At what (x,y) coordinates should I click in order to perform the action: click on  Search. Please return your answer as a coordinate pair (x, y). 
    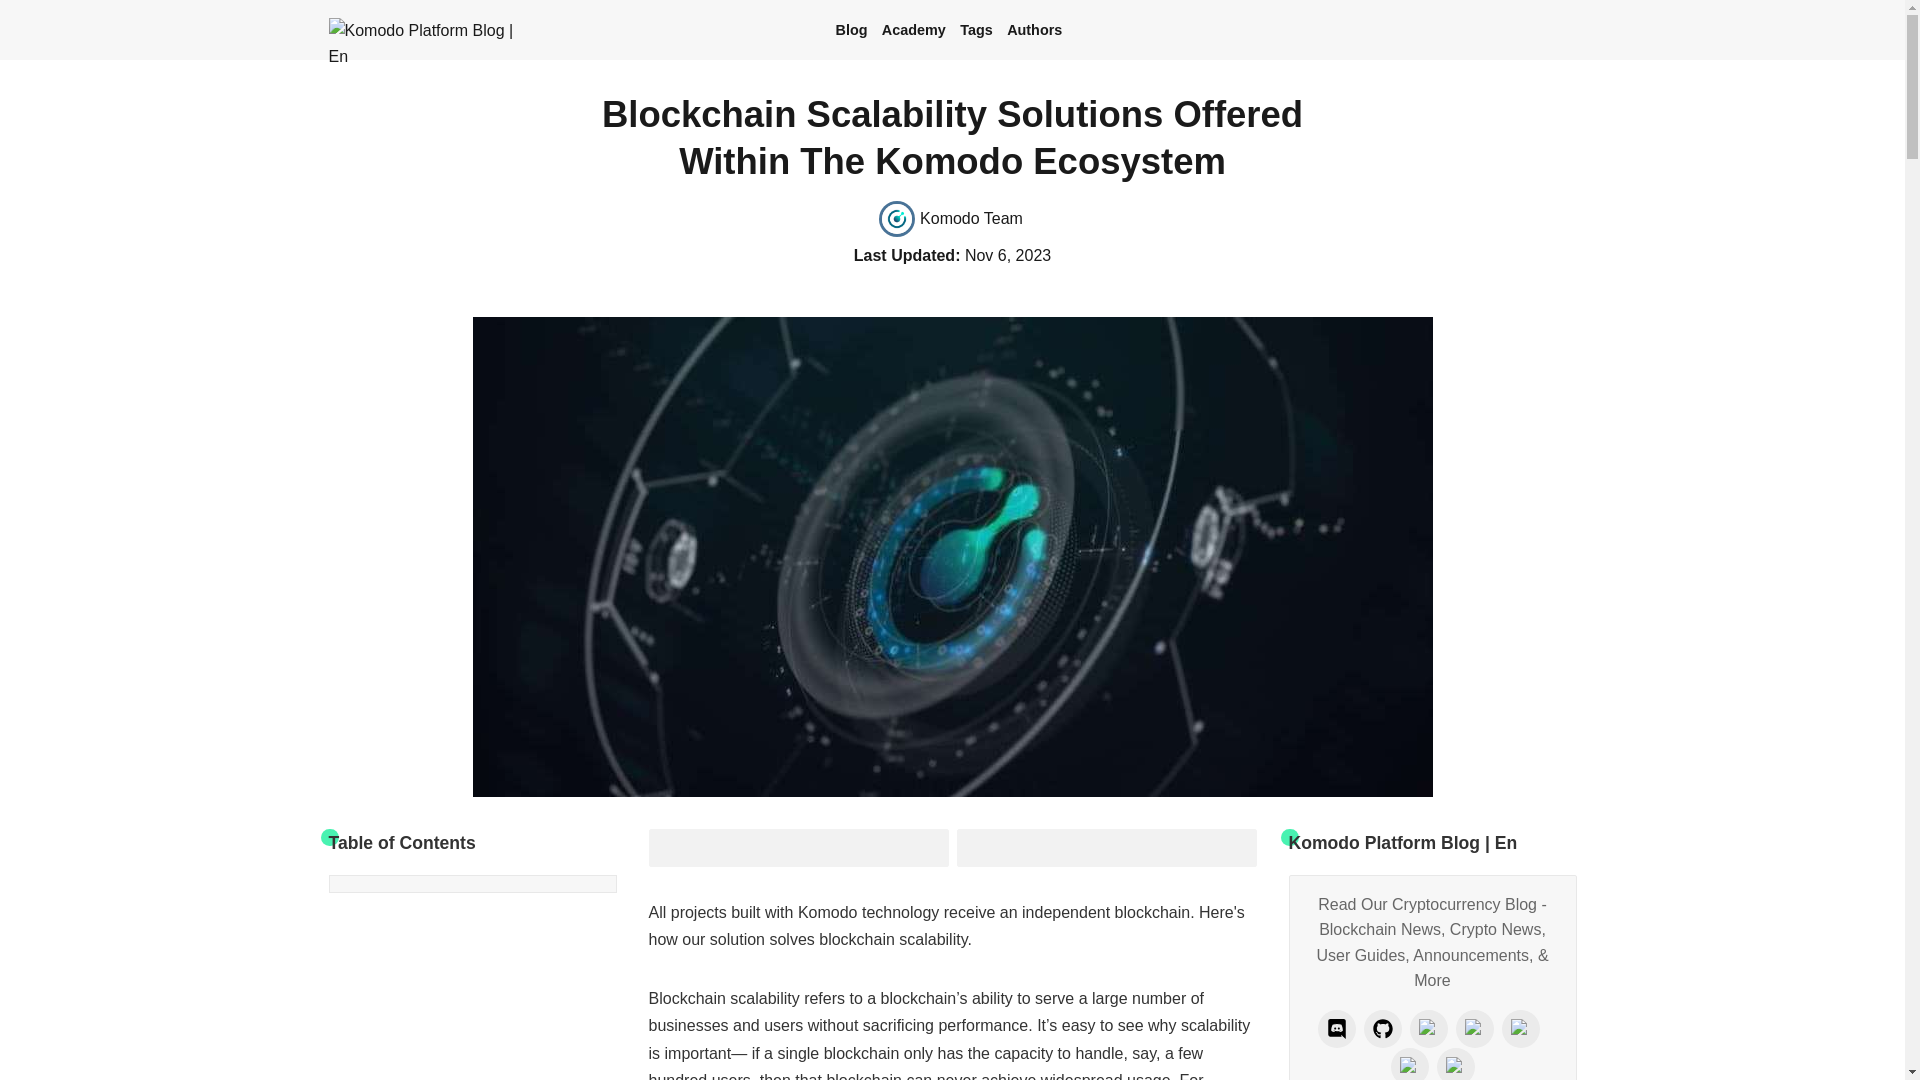
    Looking at the image, I should click on (1528, 30).